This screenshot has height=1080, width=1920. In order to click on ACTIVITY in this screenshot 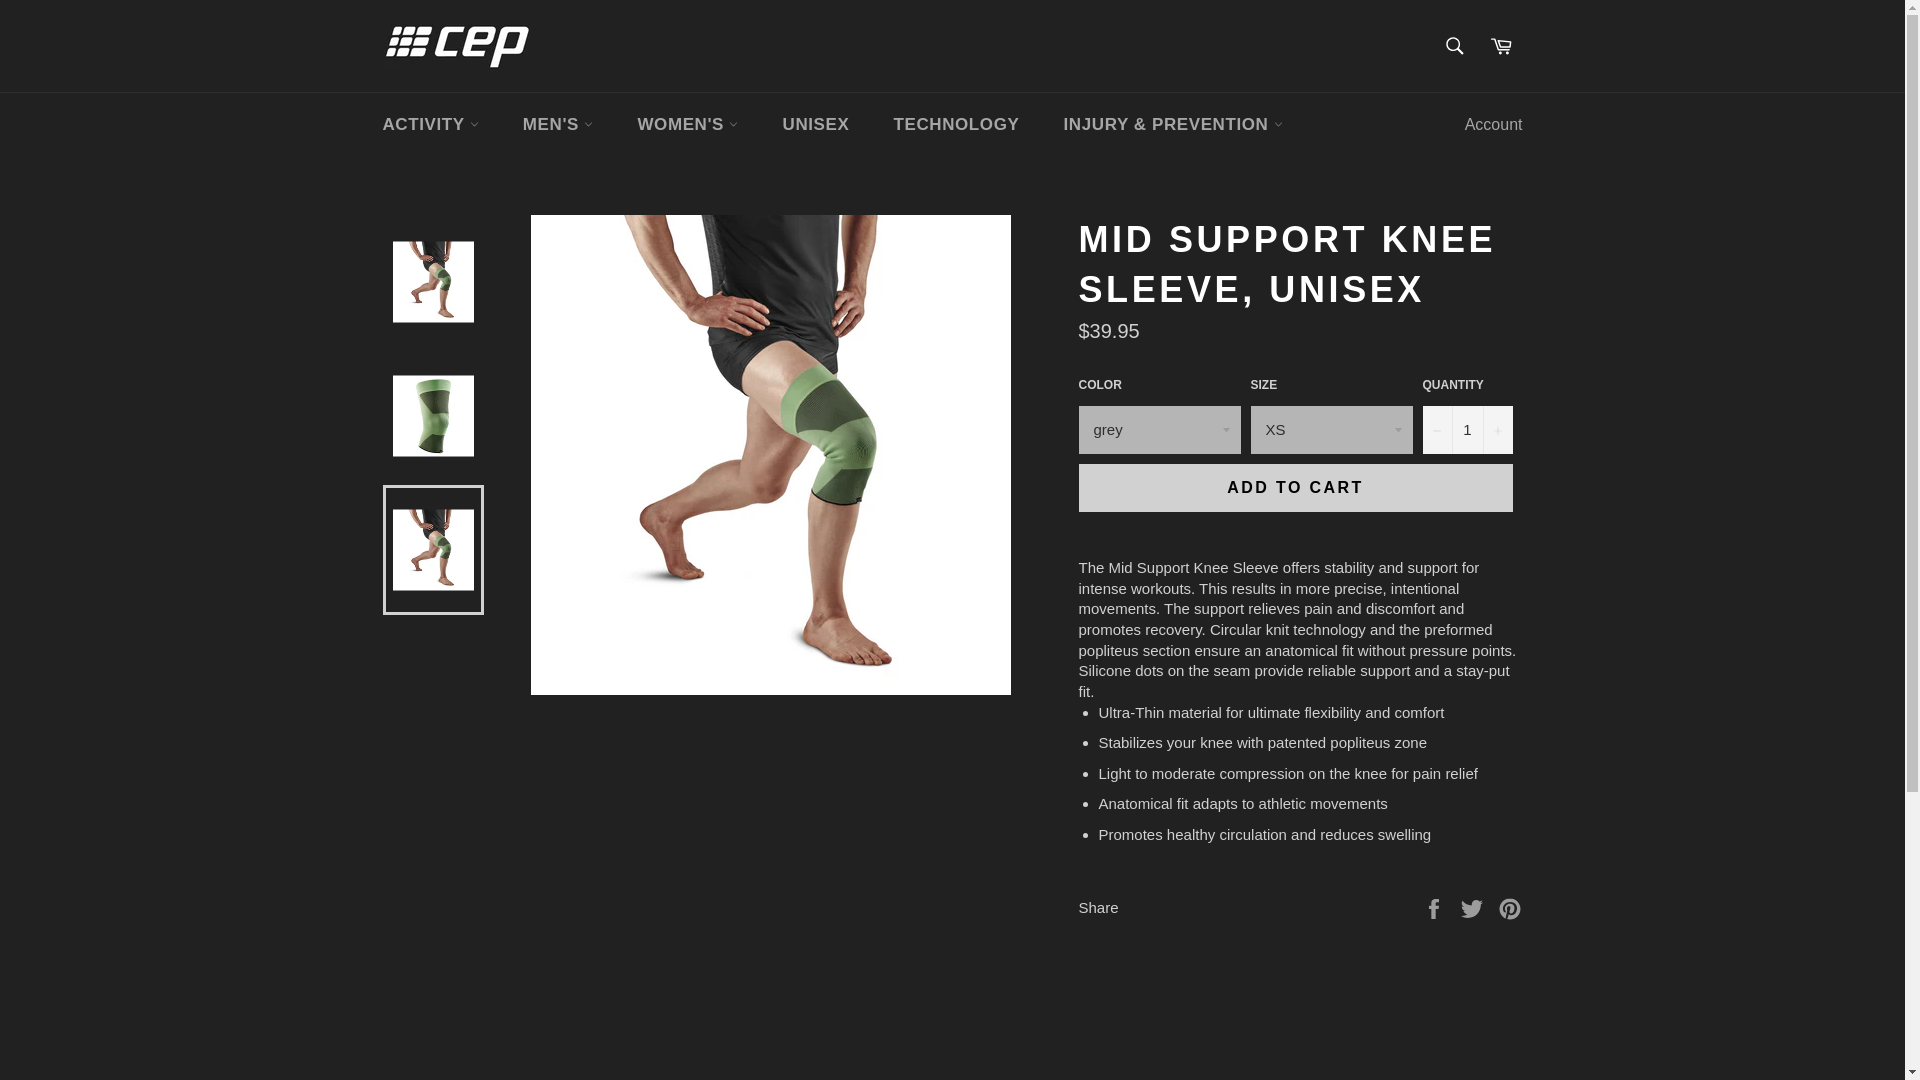, I will do `click(430, 124)`.